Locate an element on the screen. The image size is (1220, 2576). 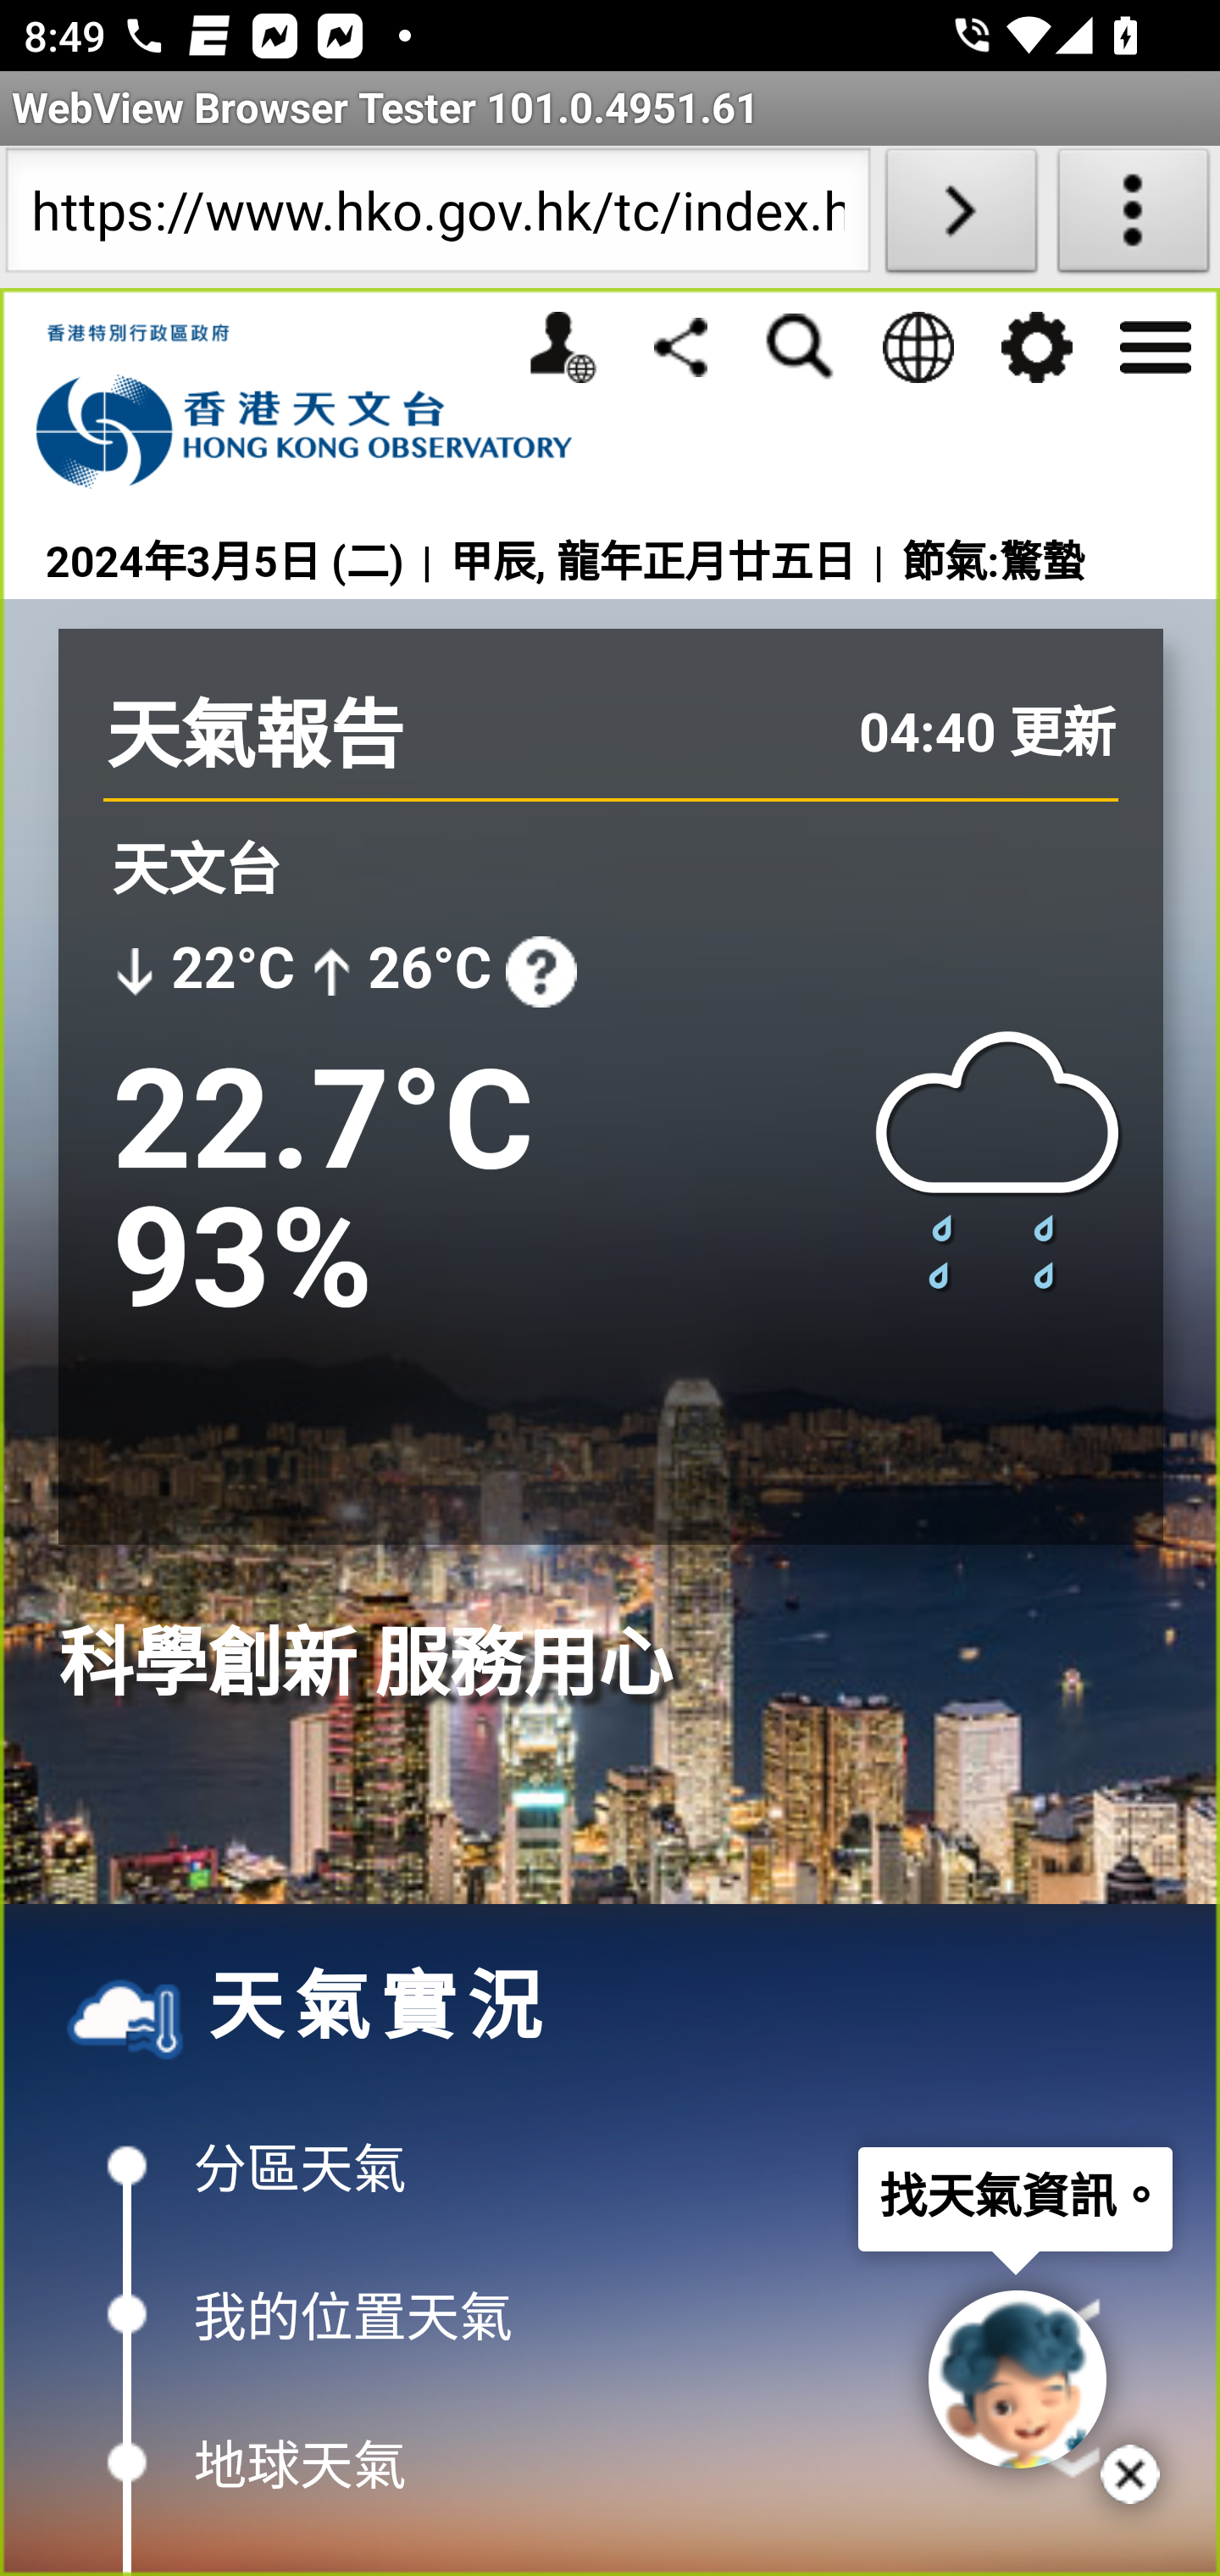
Load URL is located at coordinates (961, 217).